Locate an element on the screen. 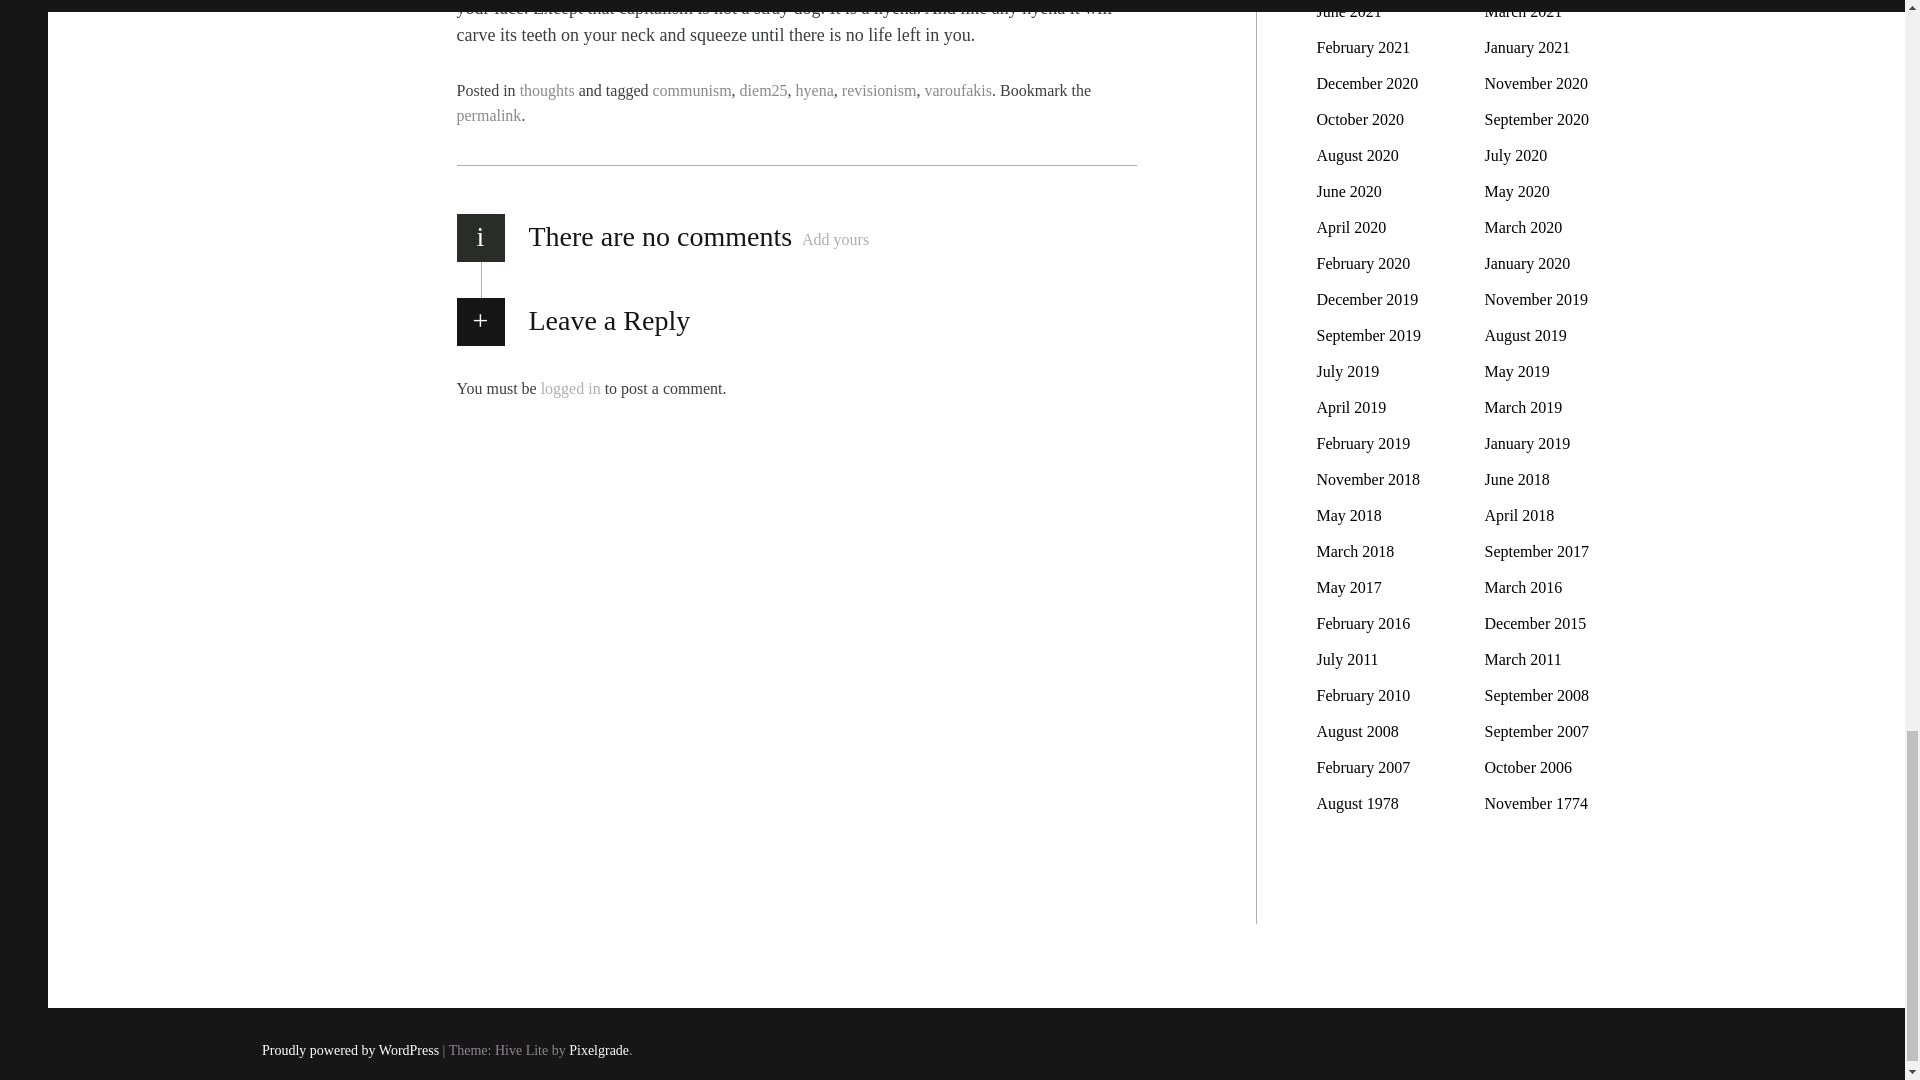 Image resolution: width=1920 pixels, height=1080 pixels. revisionism is located at coordinates (880, 90).